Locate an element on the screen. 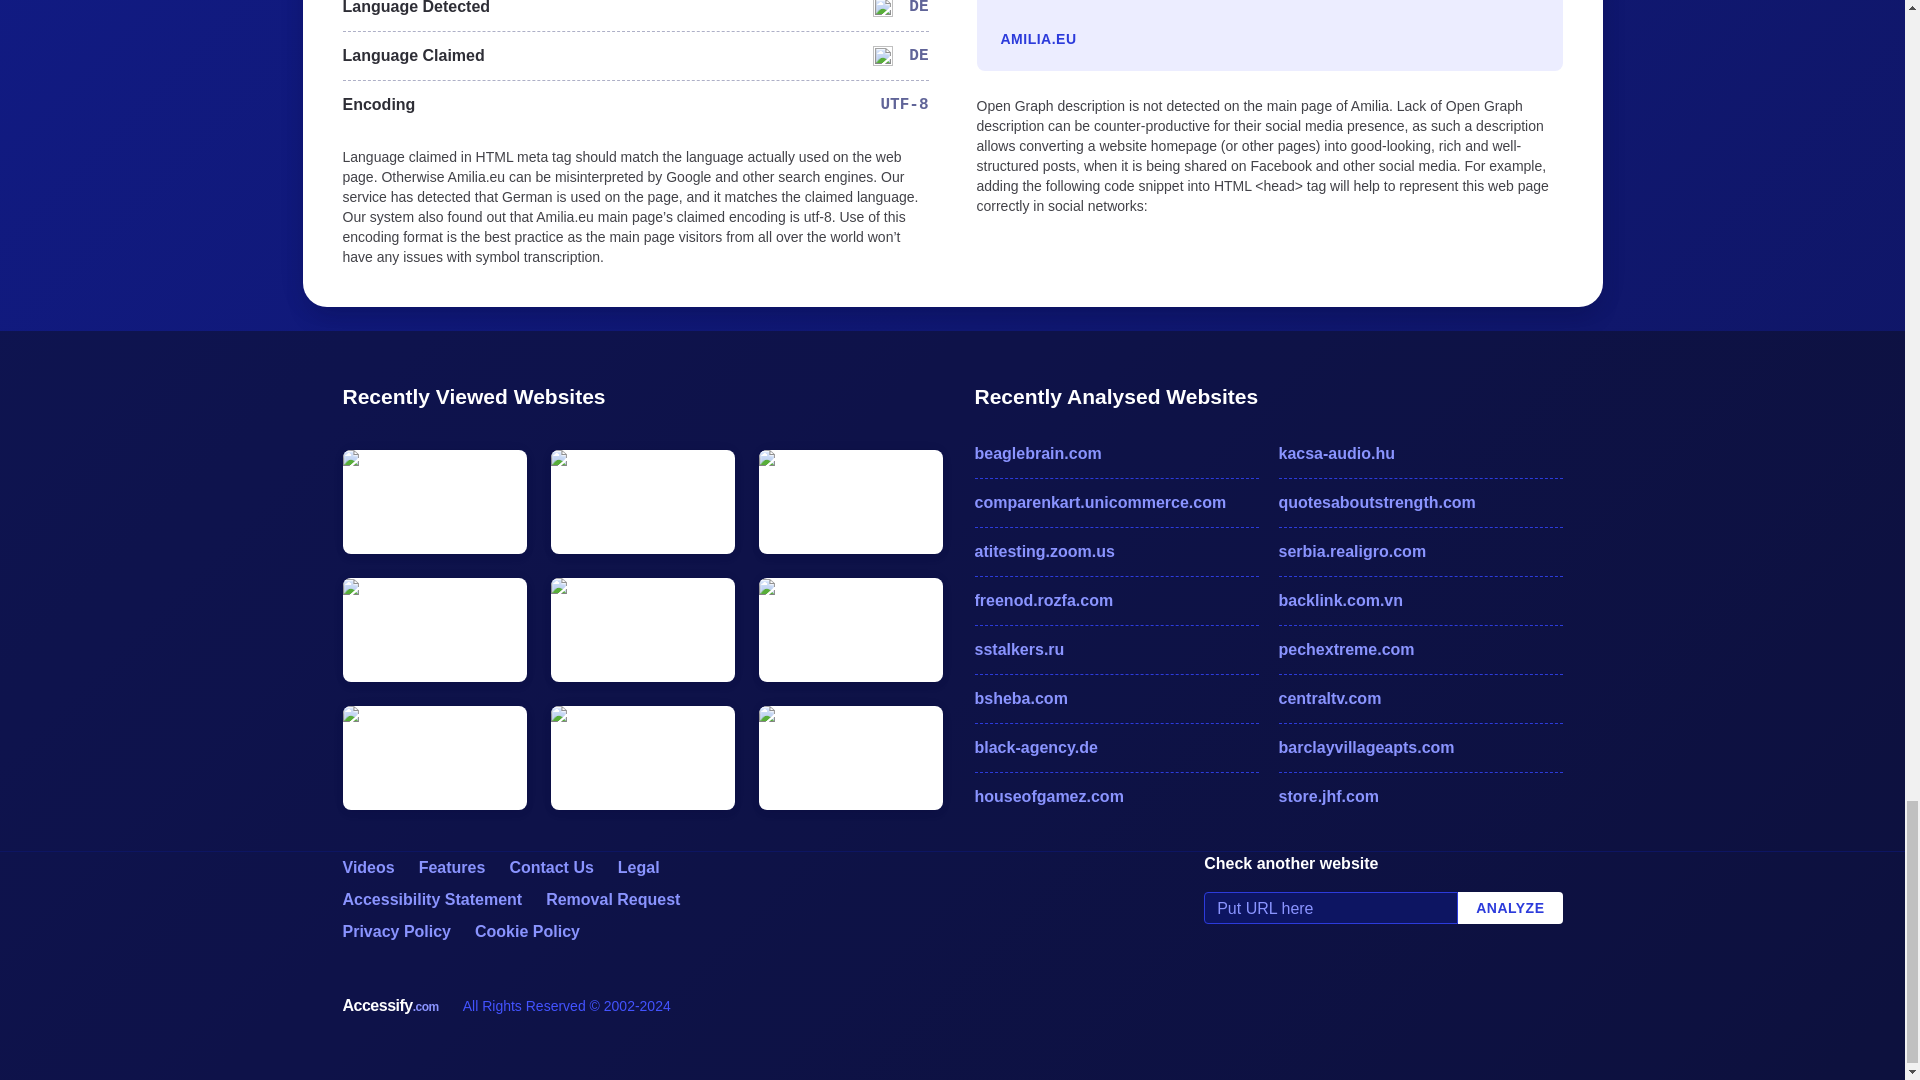 Image resolution: width=1920 pixels, height=1080 pixels. black-agency.de is located at coordinates (1115, 748).